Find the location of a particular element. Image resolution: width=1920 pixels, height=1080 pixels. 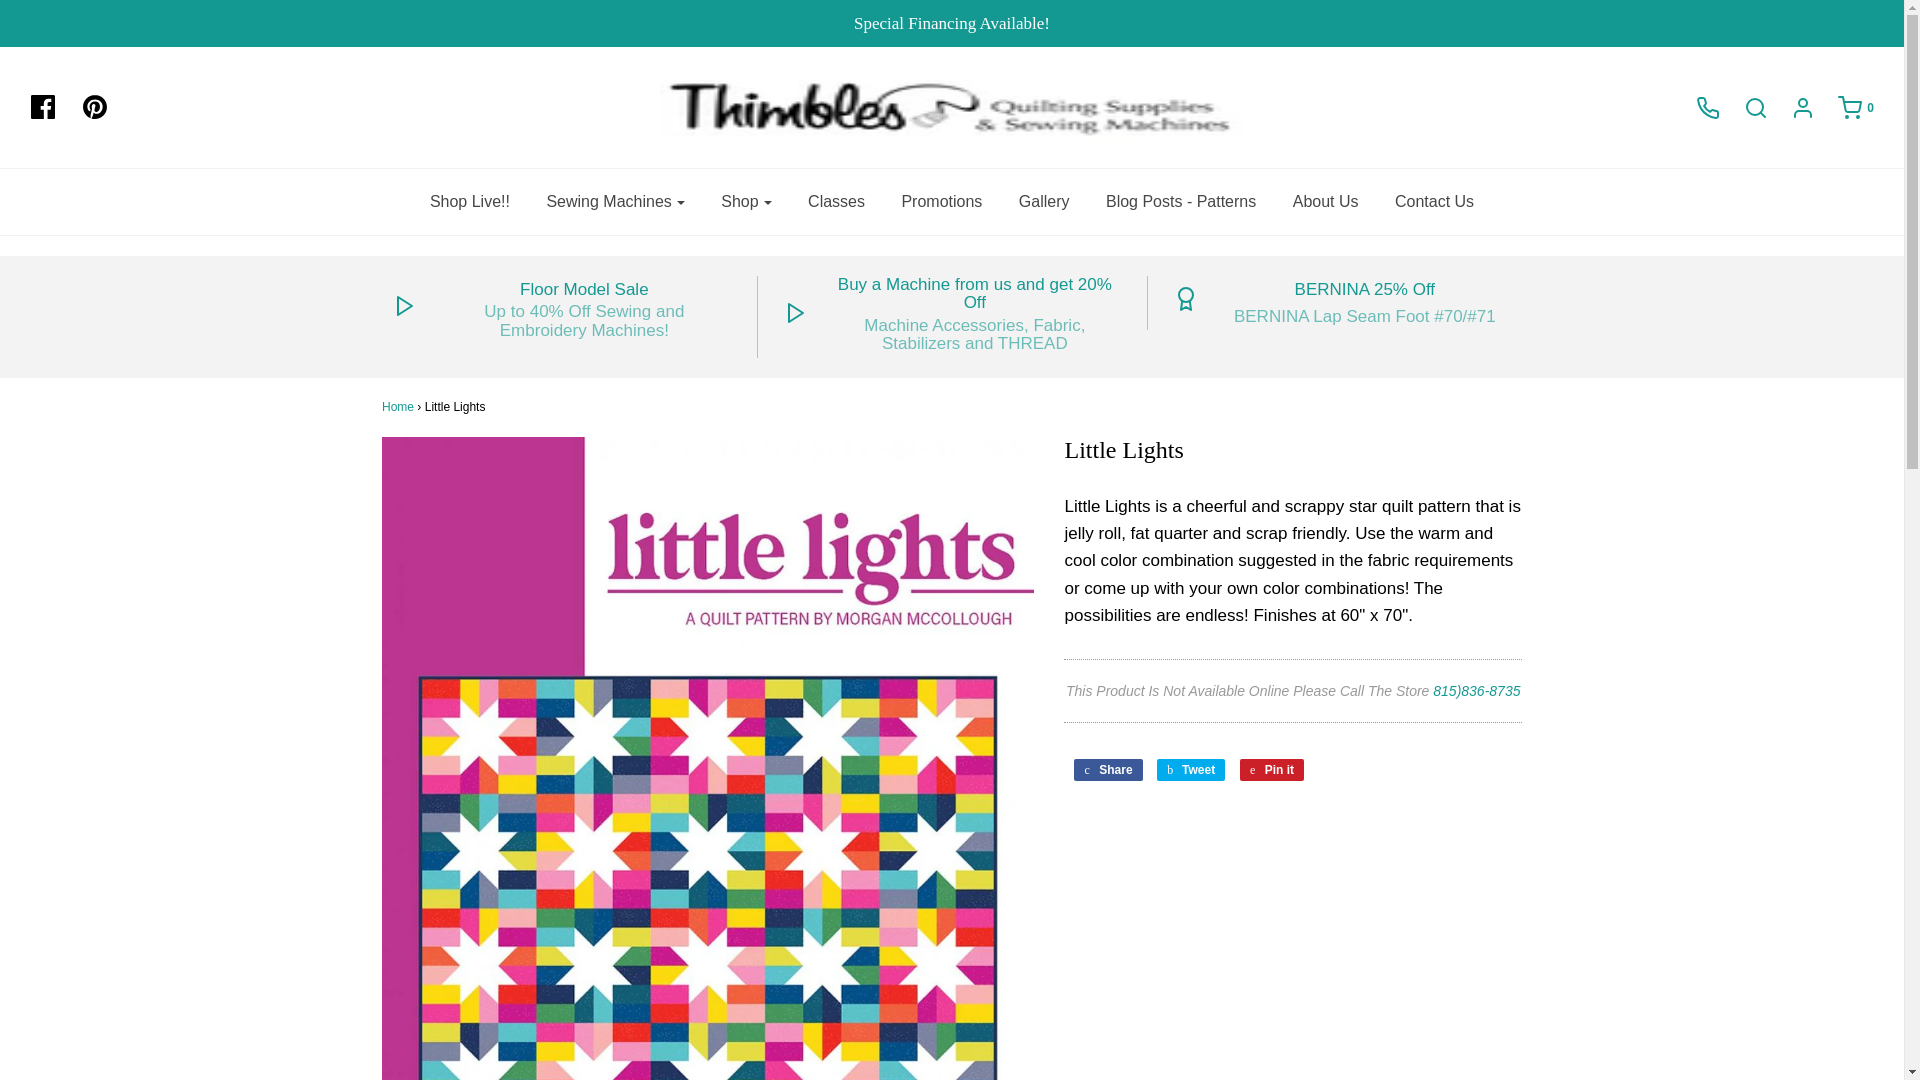

Pinterest icon is located at coordinates (94, 106).